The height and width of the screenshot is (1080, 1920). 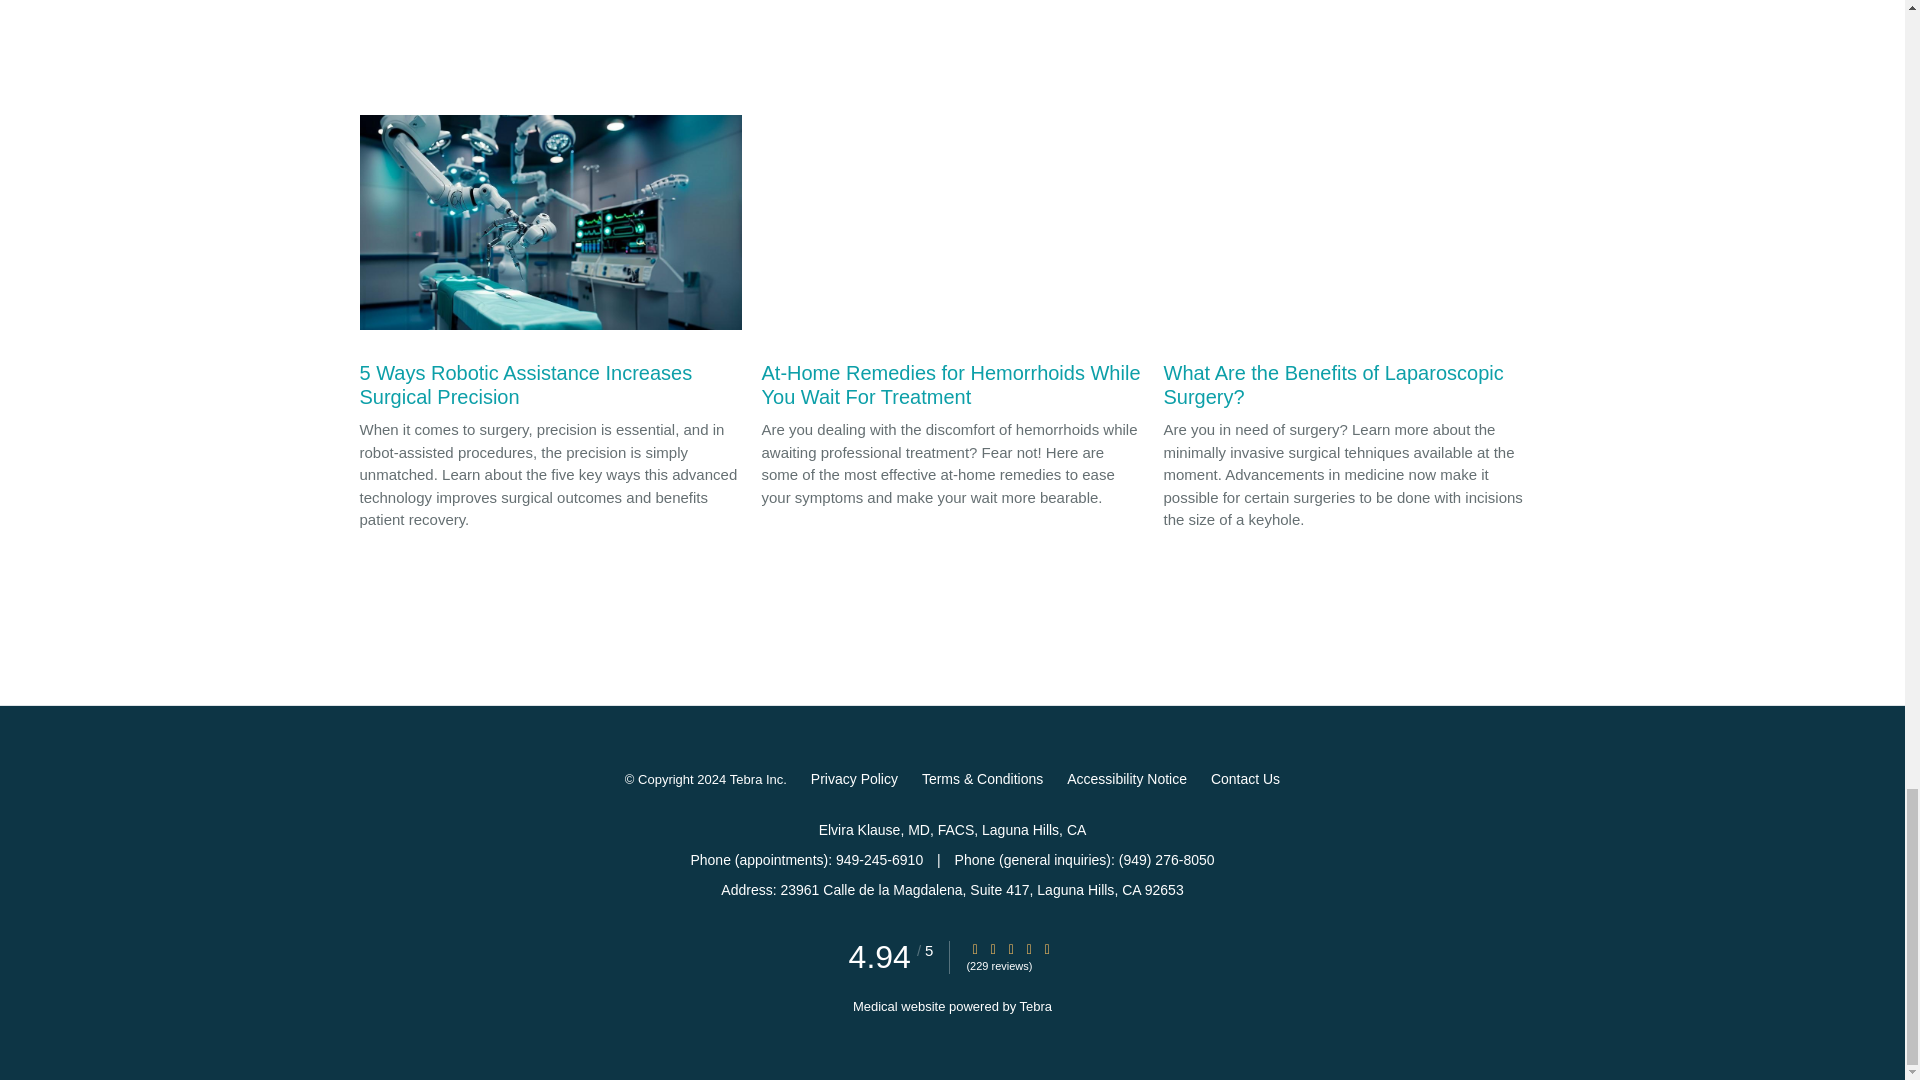 What do you see at coordinates (1010, 948) in the screenshot?
I see `Star Rating` at bounding box center [1010, 948].